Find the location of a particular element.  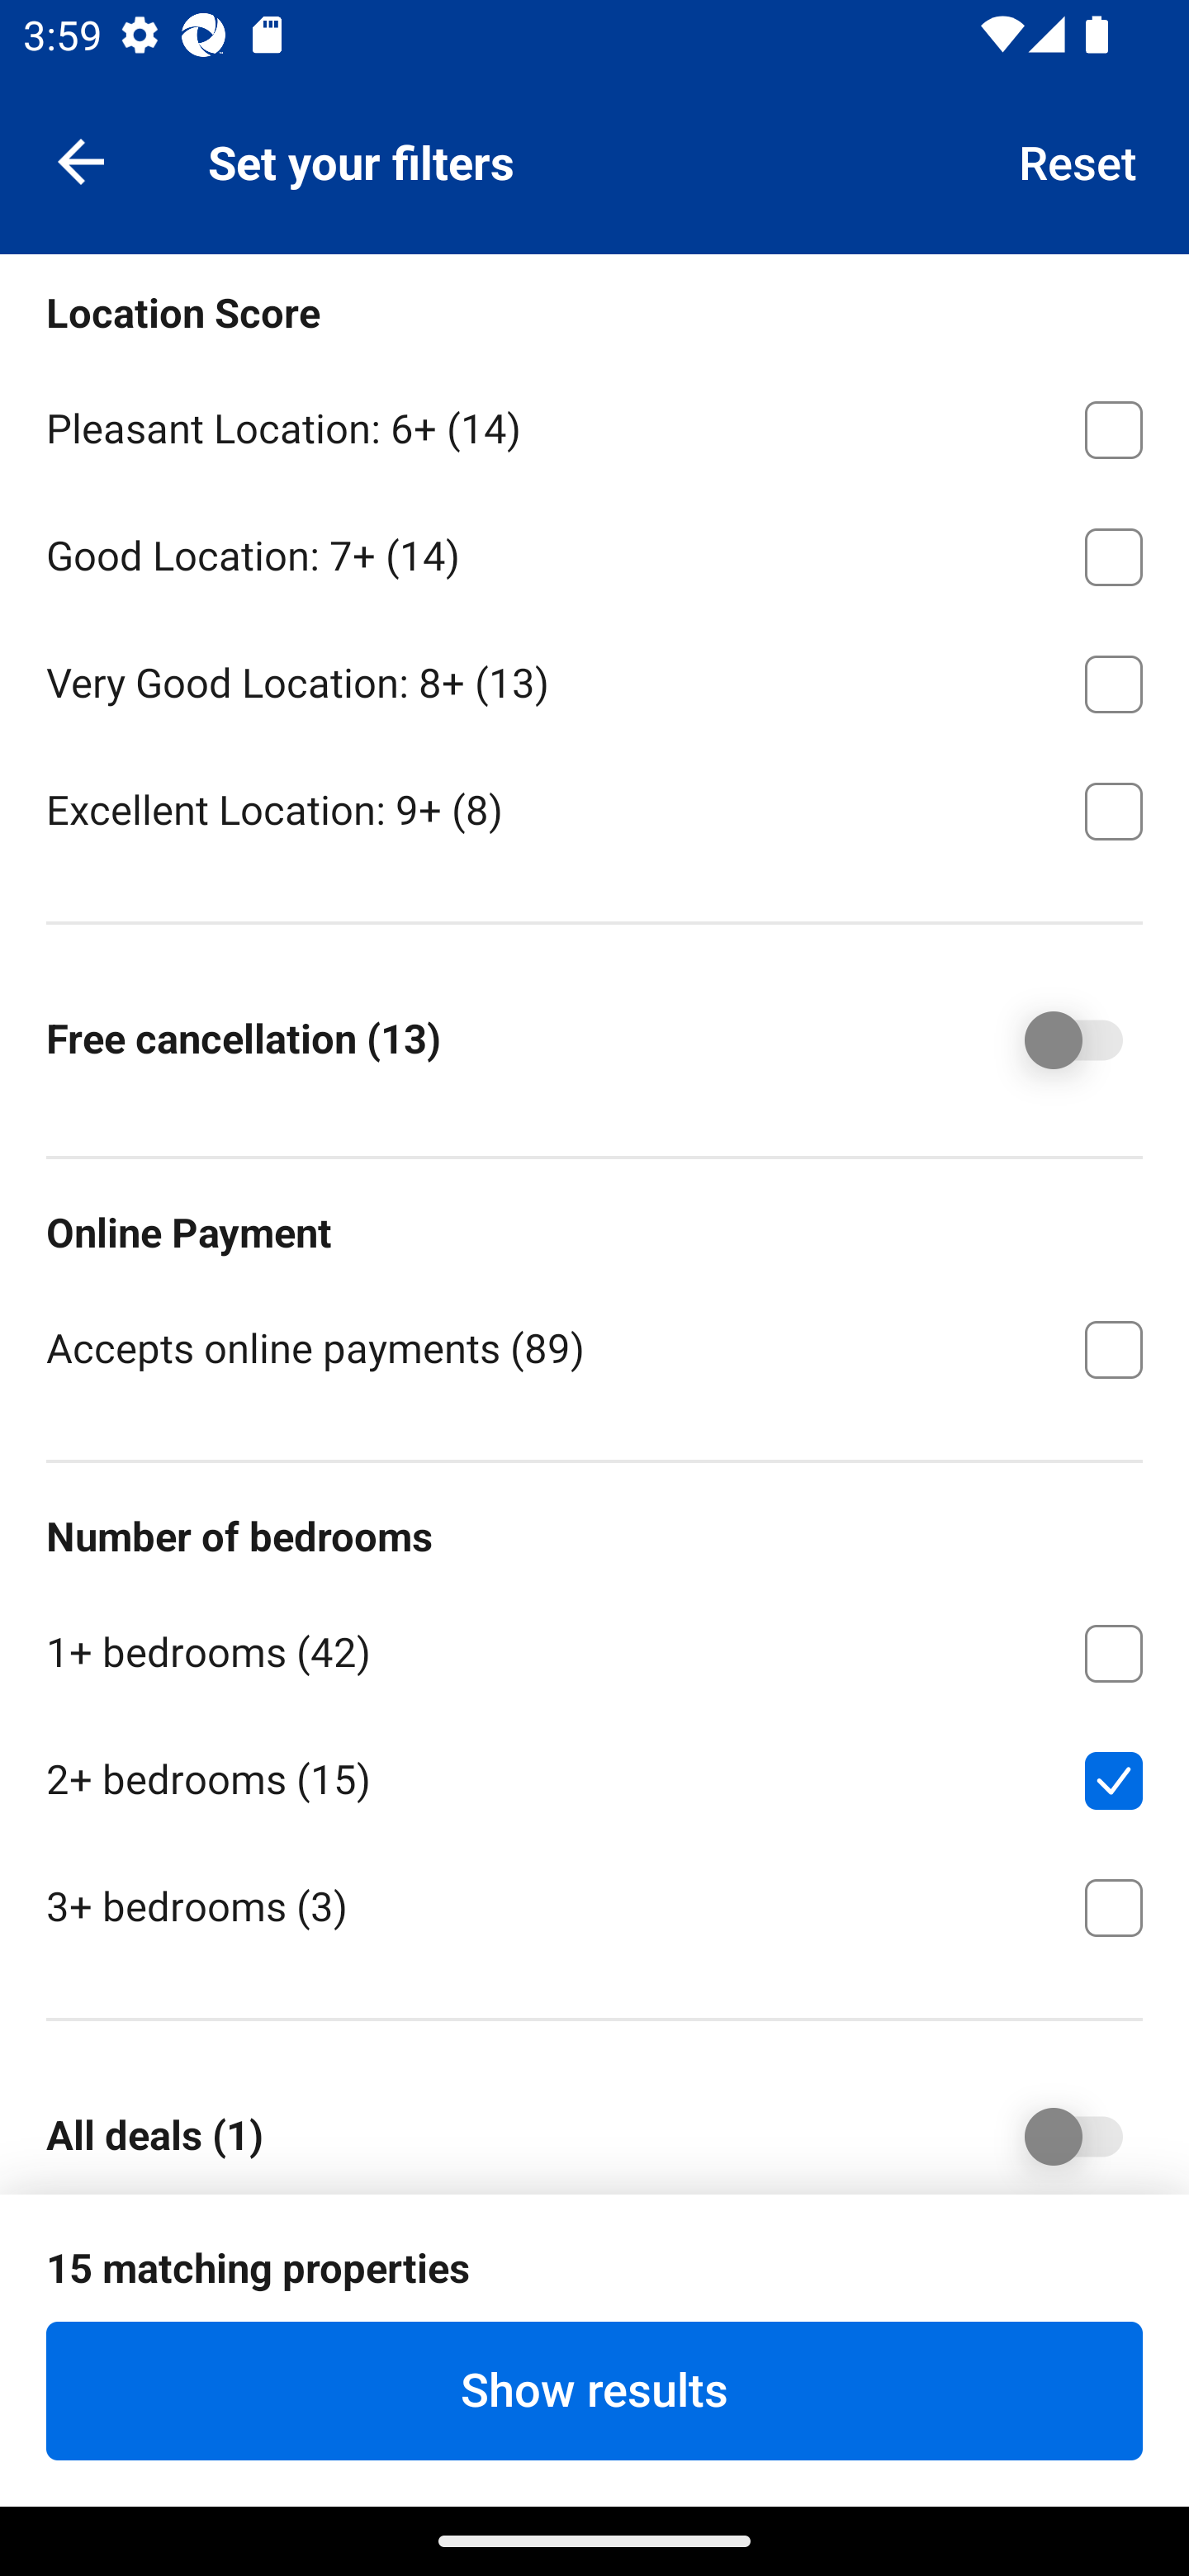

Reset is located at coordinates (1078, 160).